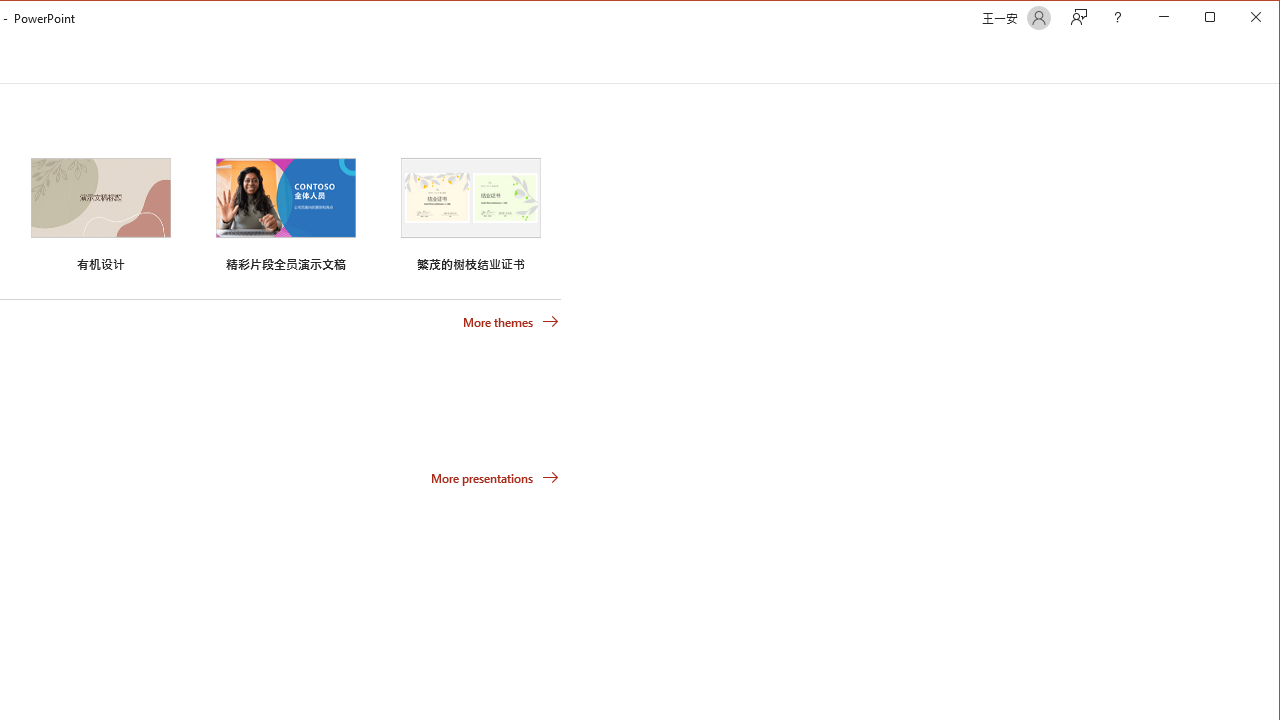 The height and width of the screenshot is (720, 1280). I want to click on More themes, so click(510, 321).